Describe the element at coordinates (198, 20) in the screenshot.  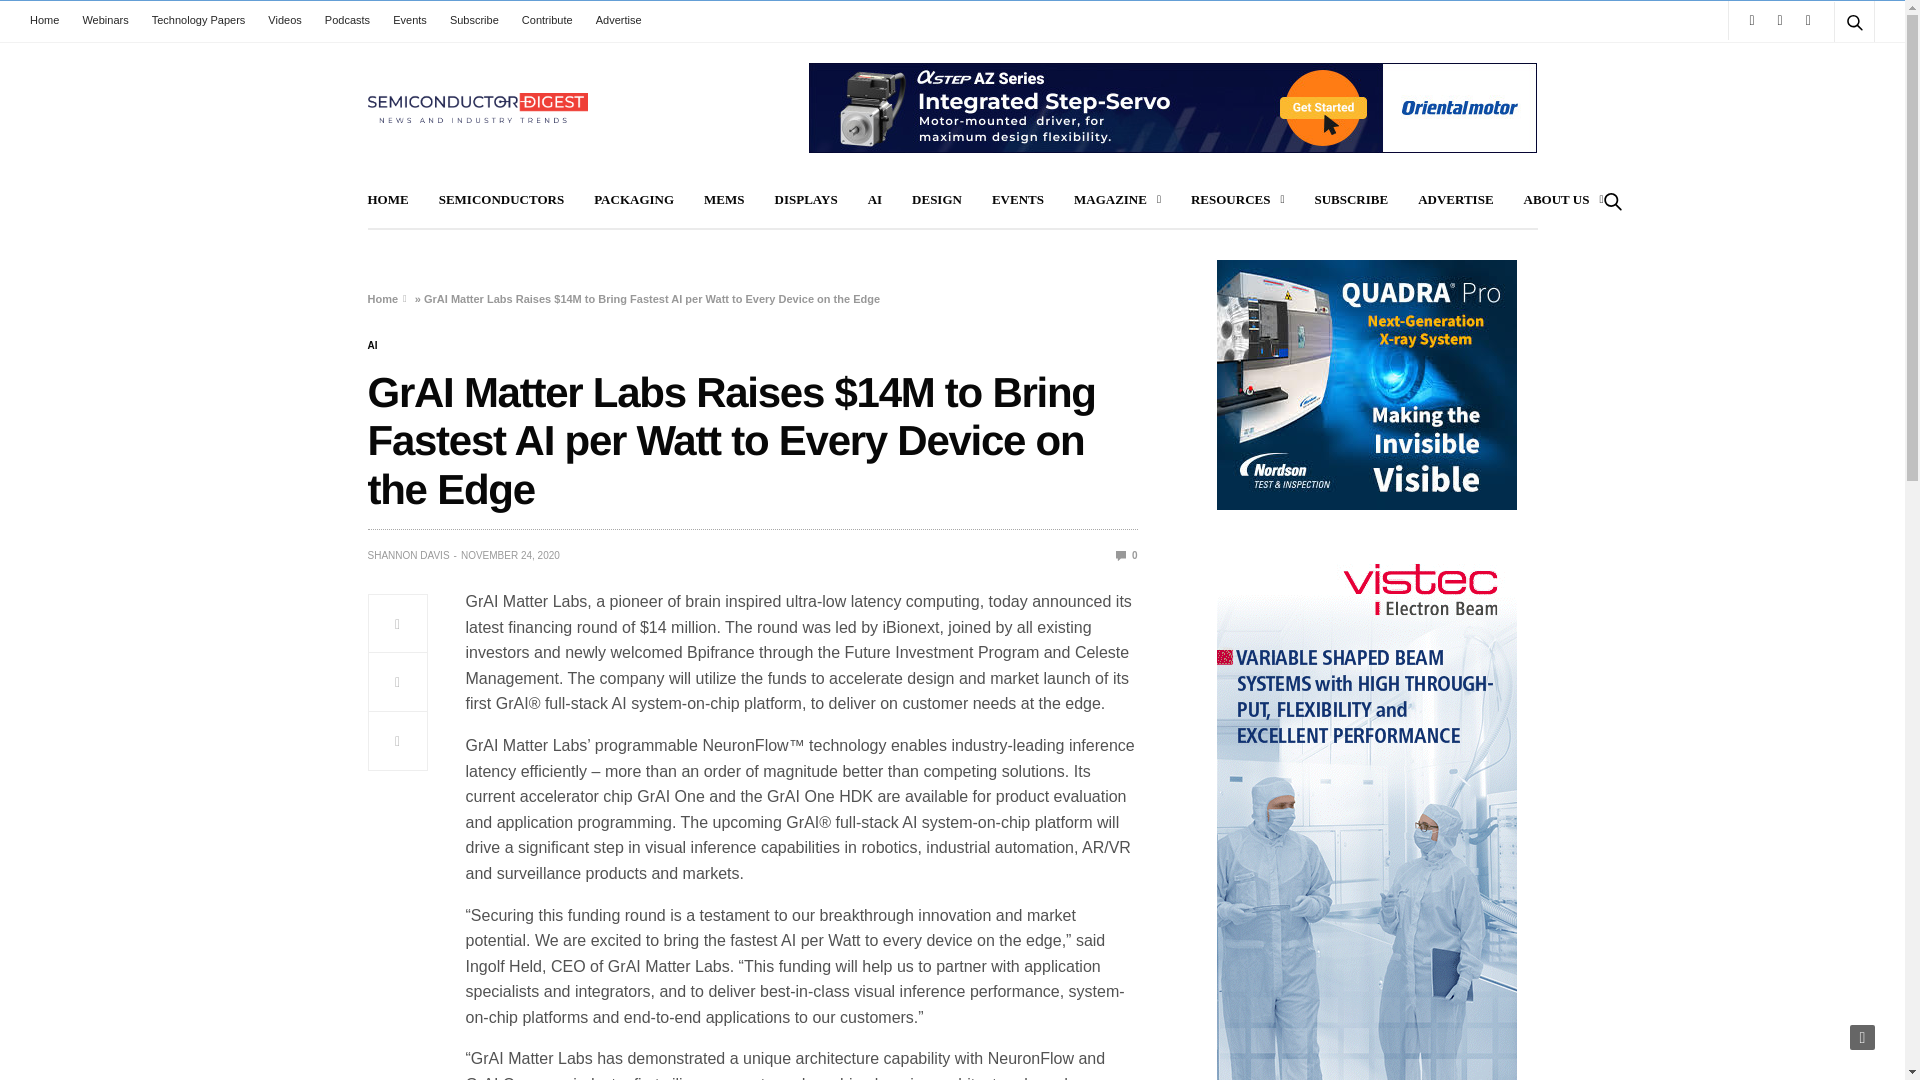
I see `Technology Papers` at that location.